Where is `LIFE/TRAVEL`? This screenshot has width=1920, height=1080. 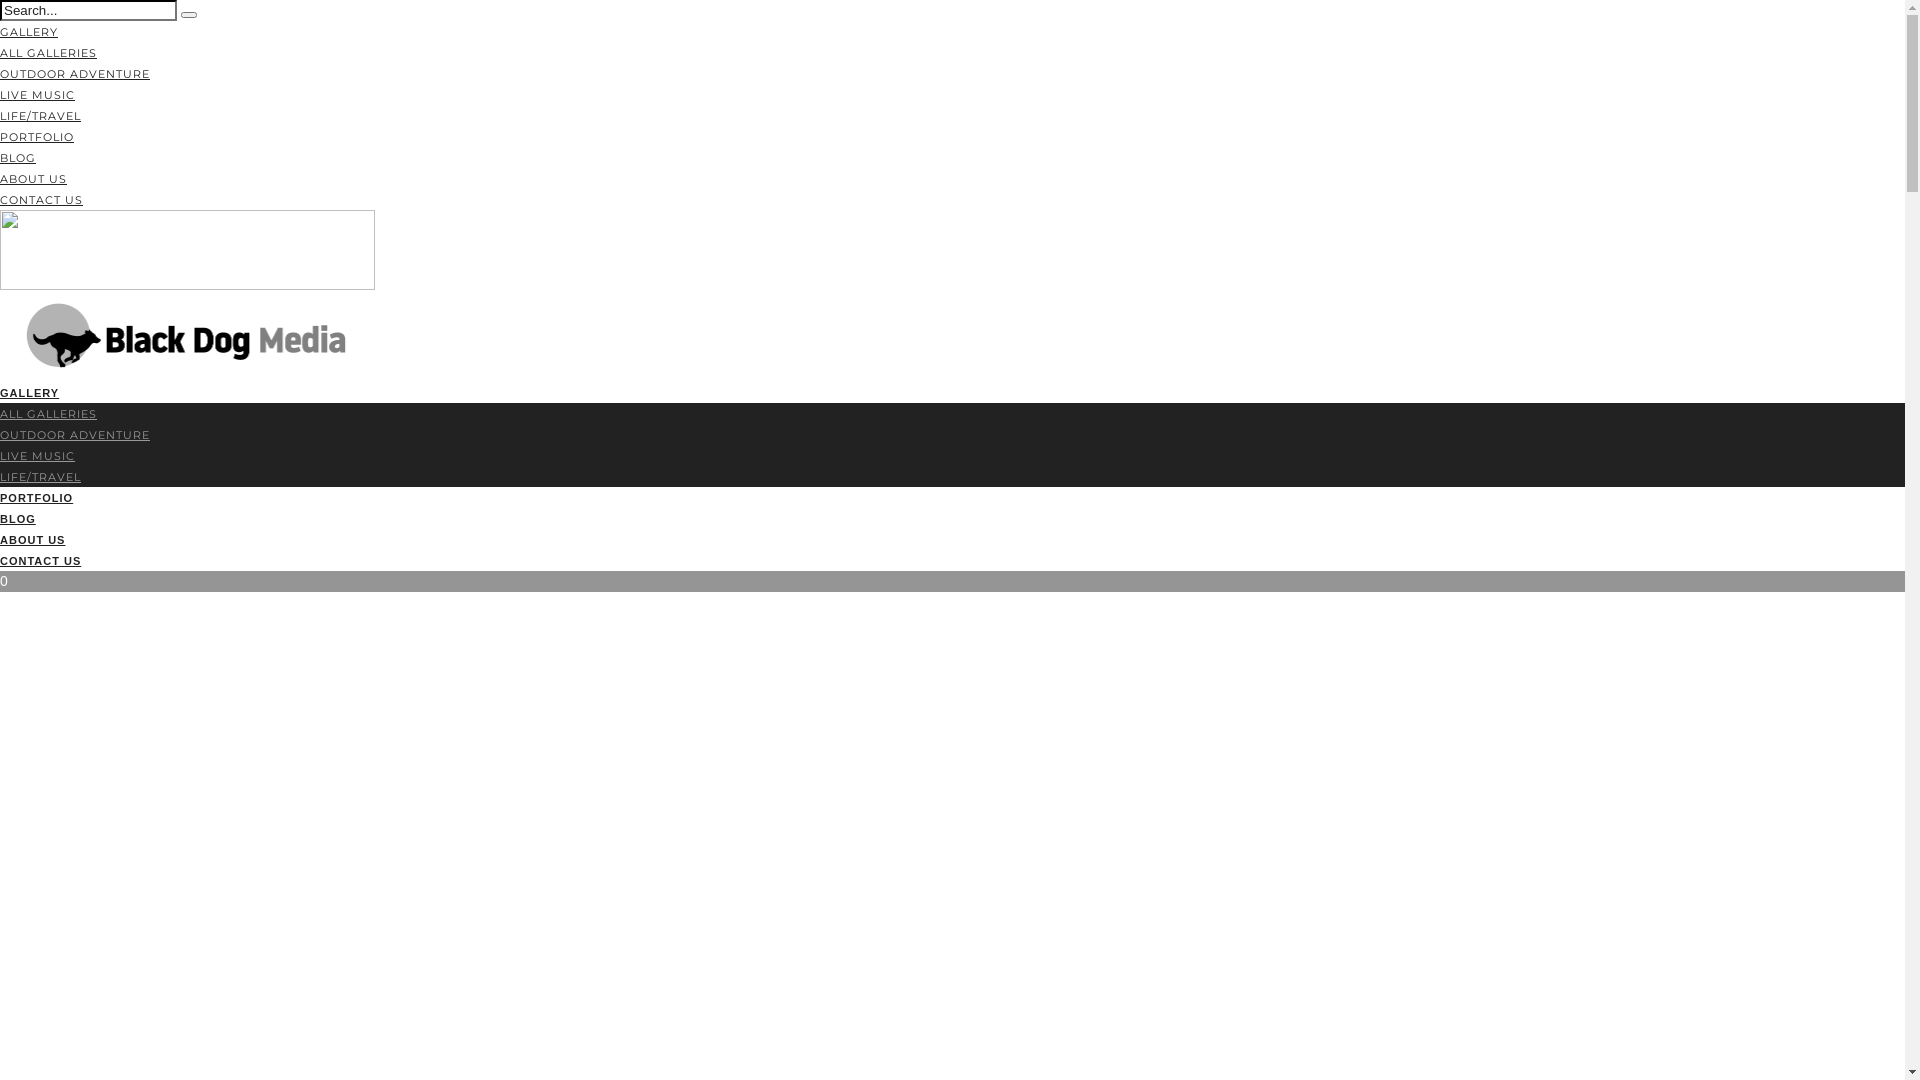
LIFE/TRAVEL is located at coordinates (40, 477).